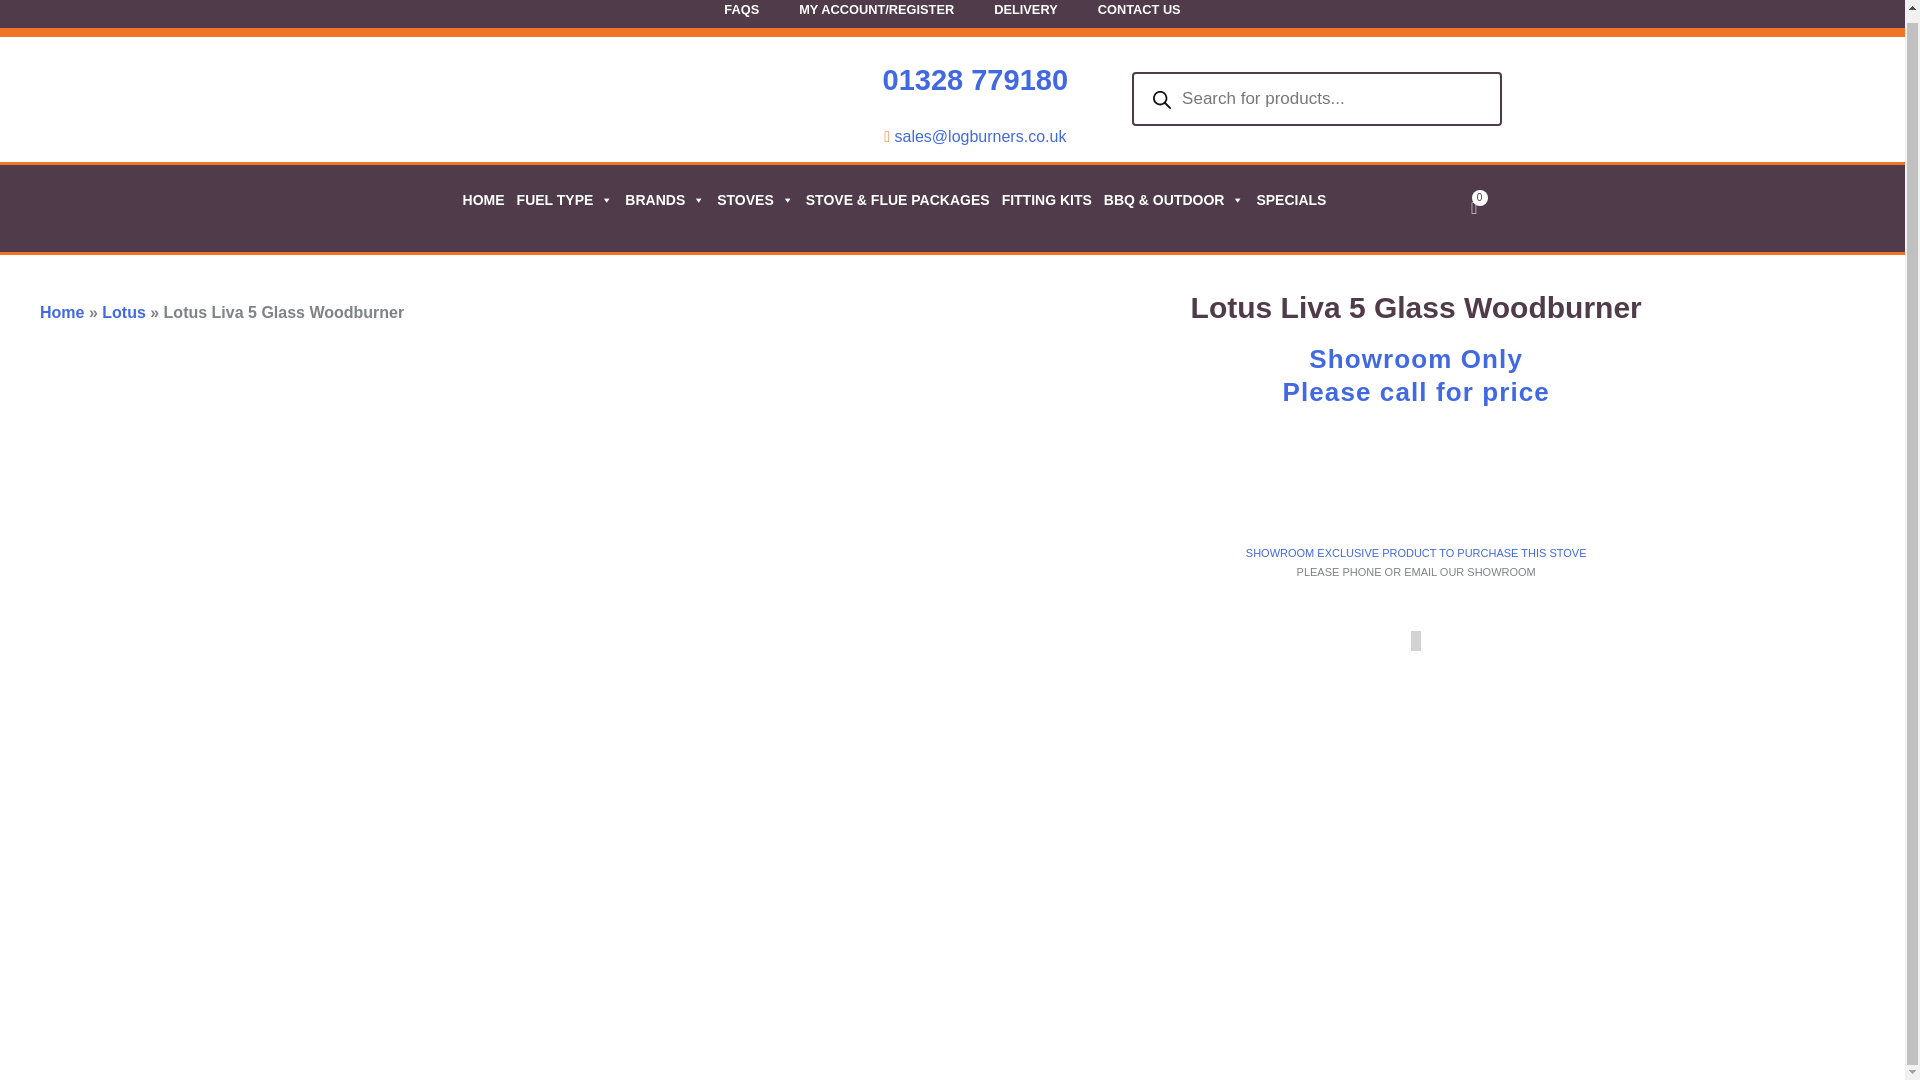 The width and height of the screenshot is (1920, 1080). What do you see at coordinates (1669, 486) in the screenshot?
I see `View brand` at bounding box center [1669, 486].